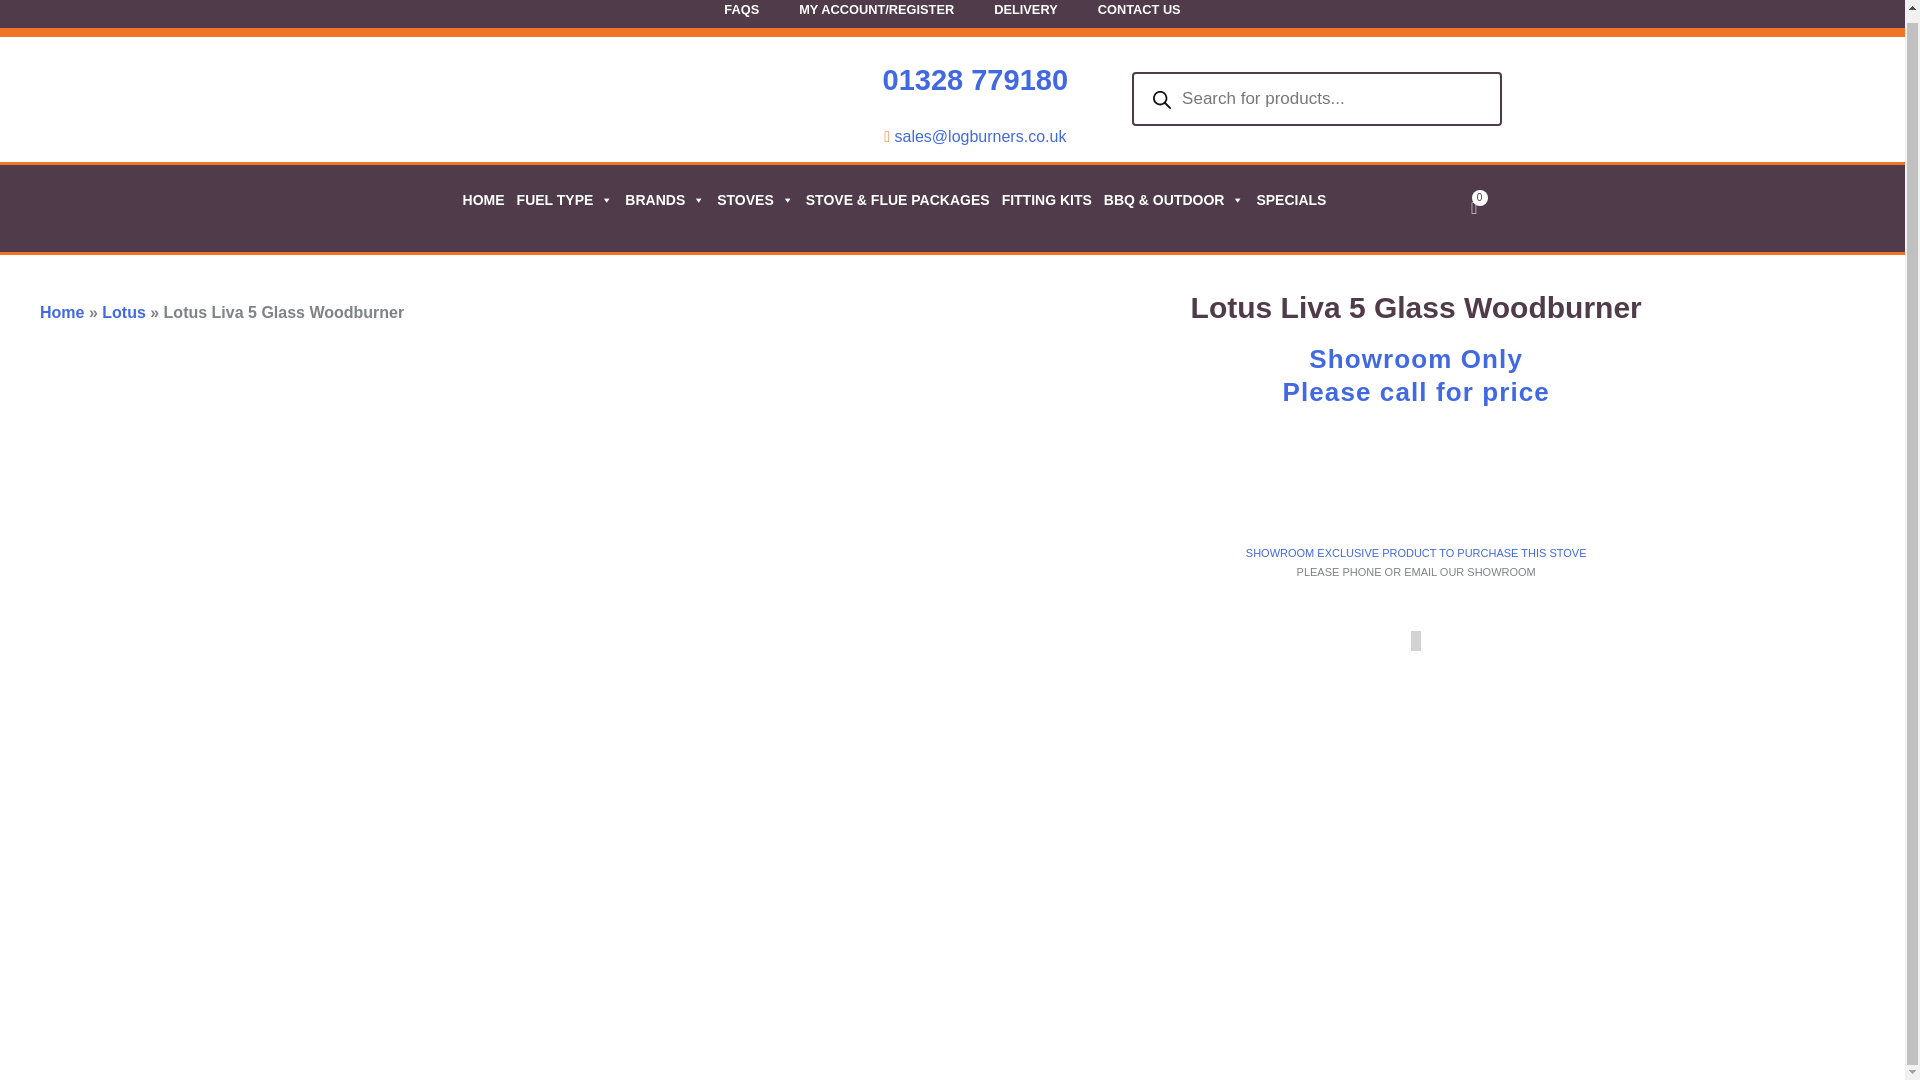 The width and height of the screenshot is (1920, 1080). What do you see at coordinates (1669, 486) in the screenshot?
I see `View brand` at bounding box center [1669, 486].